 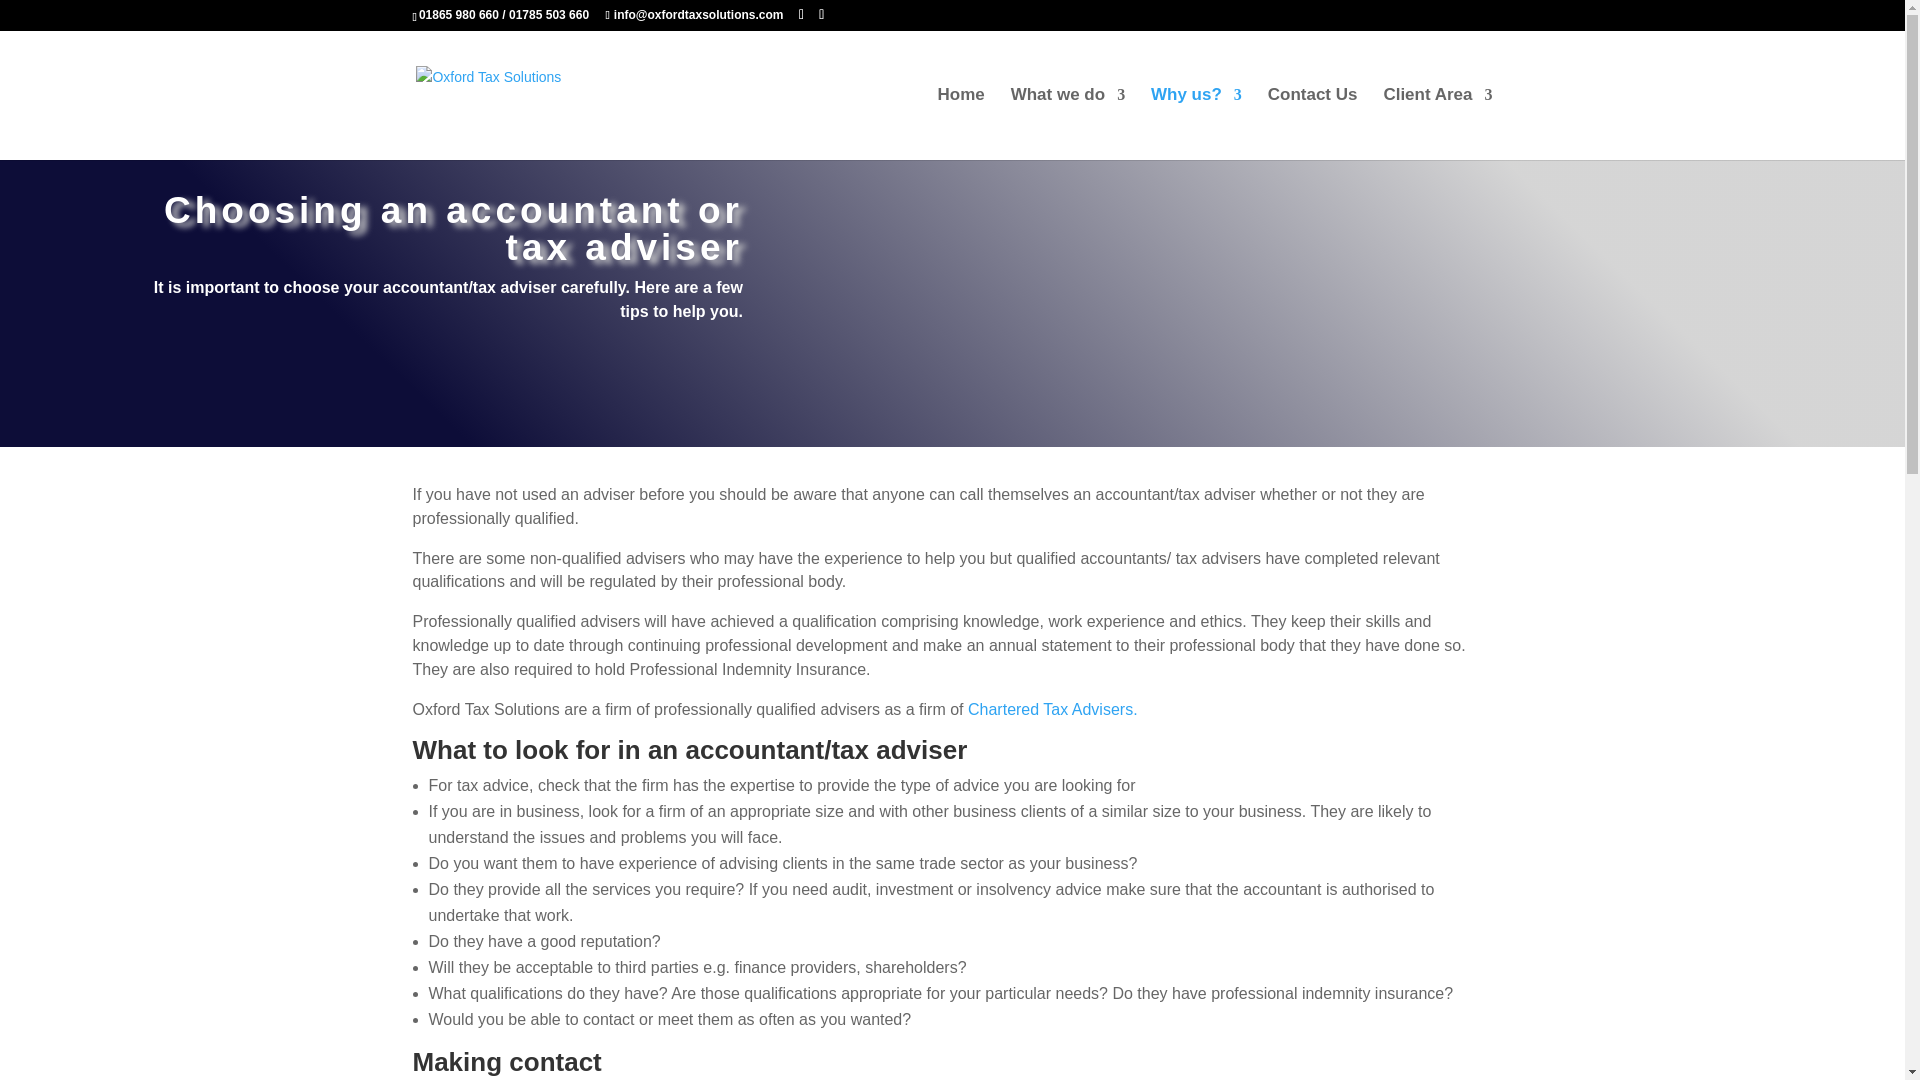 What do you see at coordinates (1196, 123) in the screenshot?
I see `Why us?` at bounding box center [1196, 123].